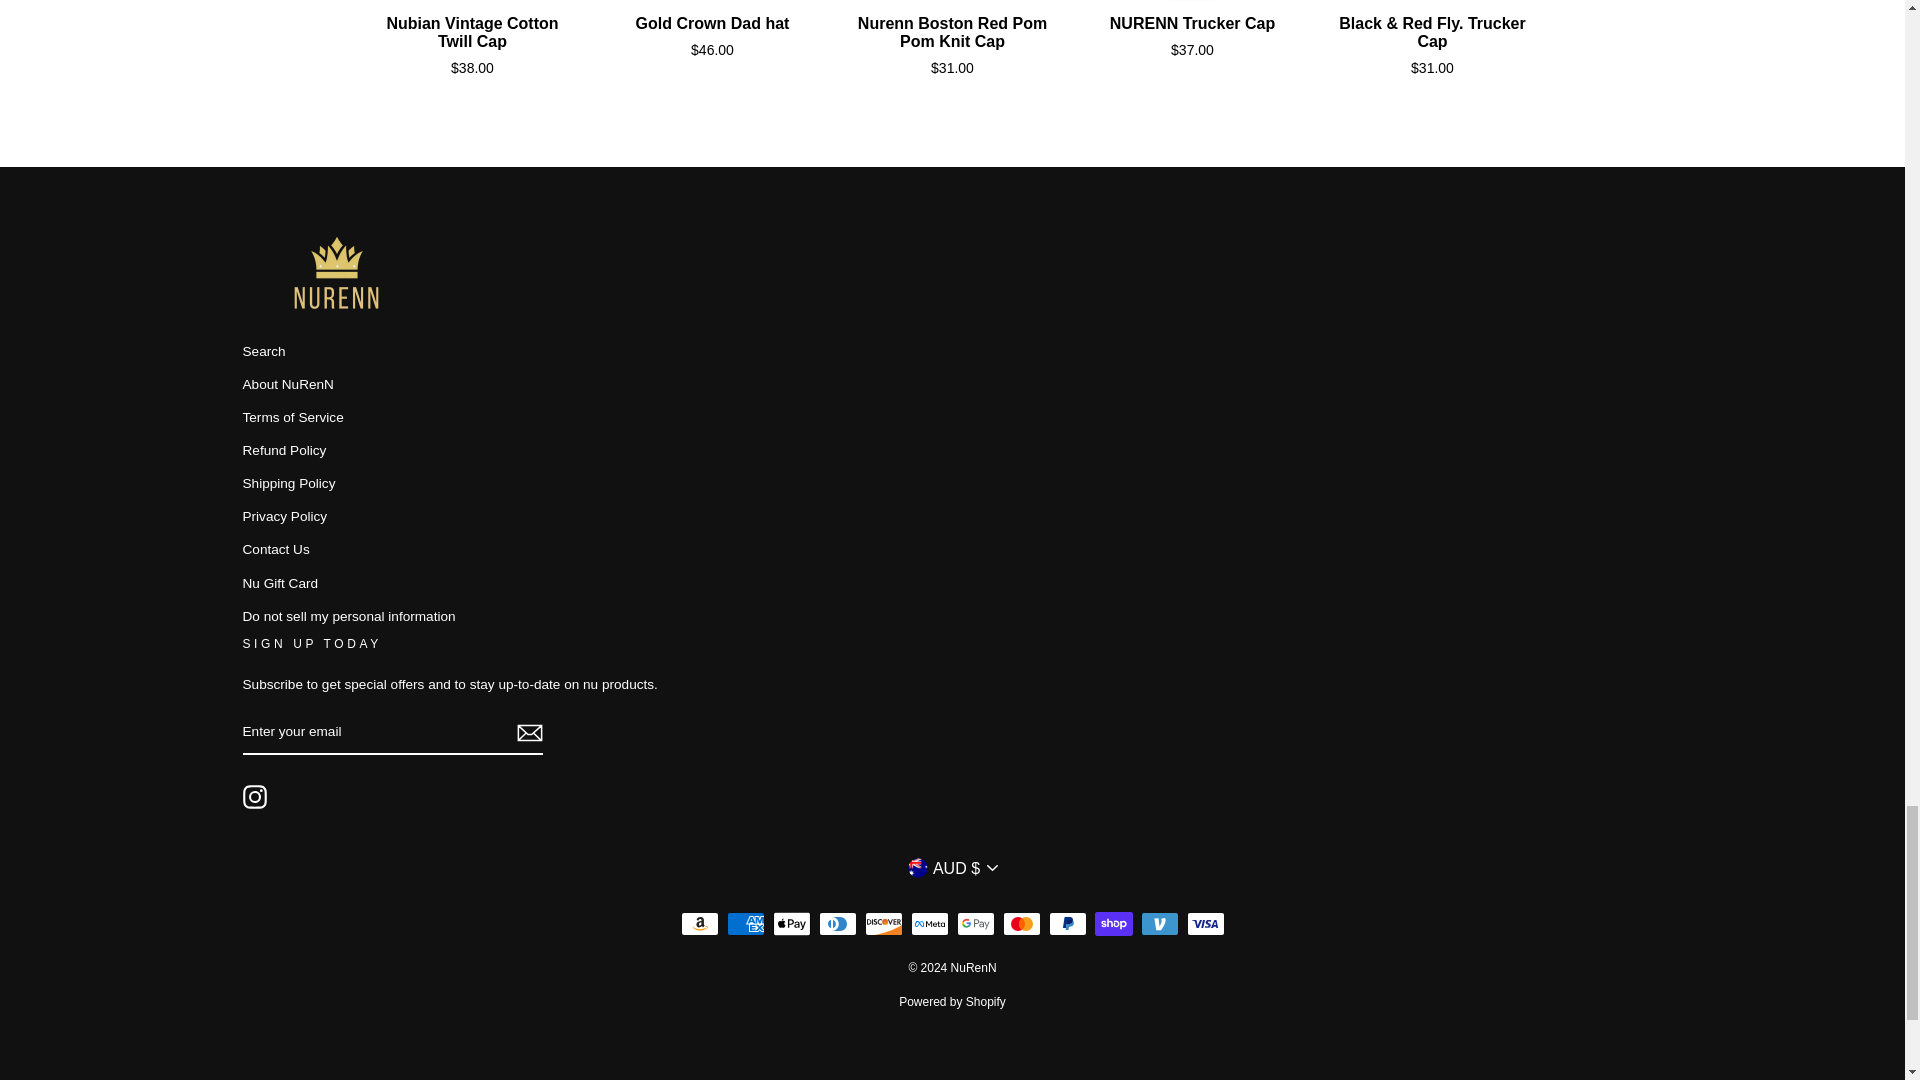  I want to click on Nurenn Boston Red Pom Pom Knit Cap, so click(953, 3).